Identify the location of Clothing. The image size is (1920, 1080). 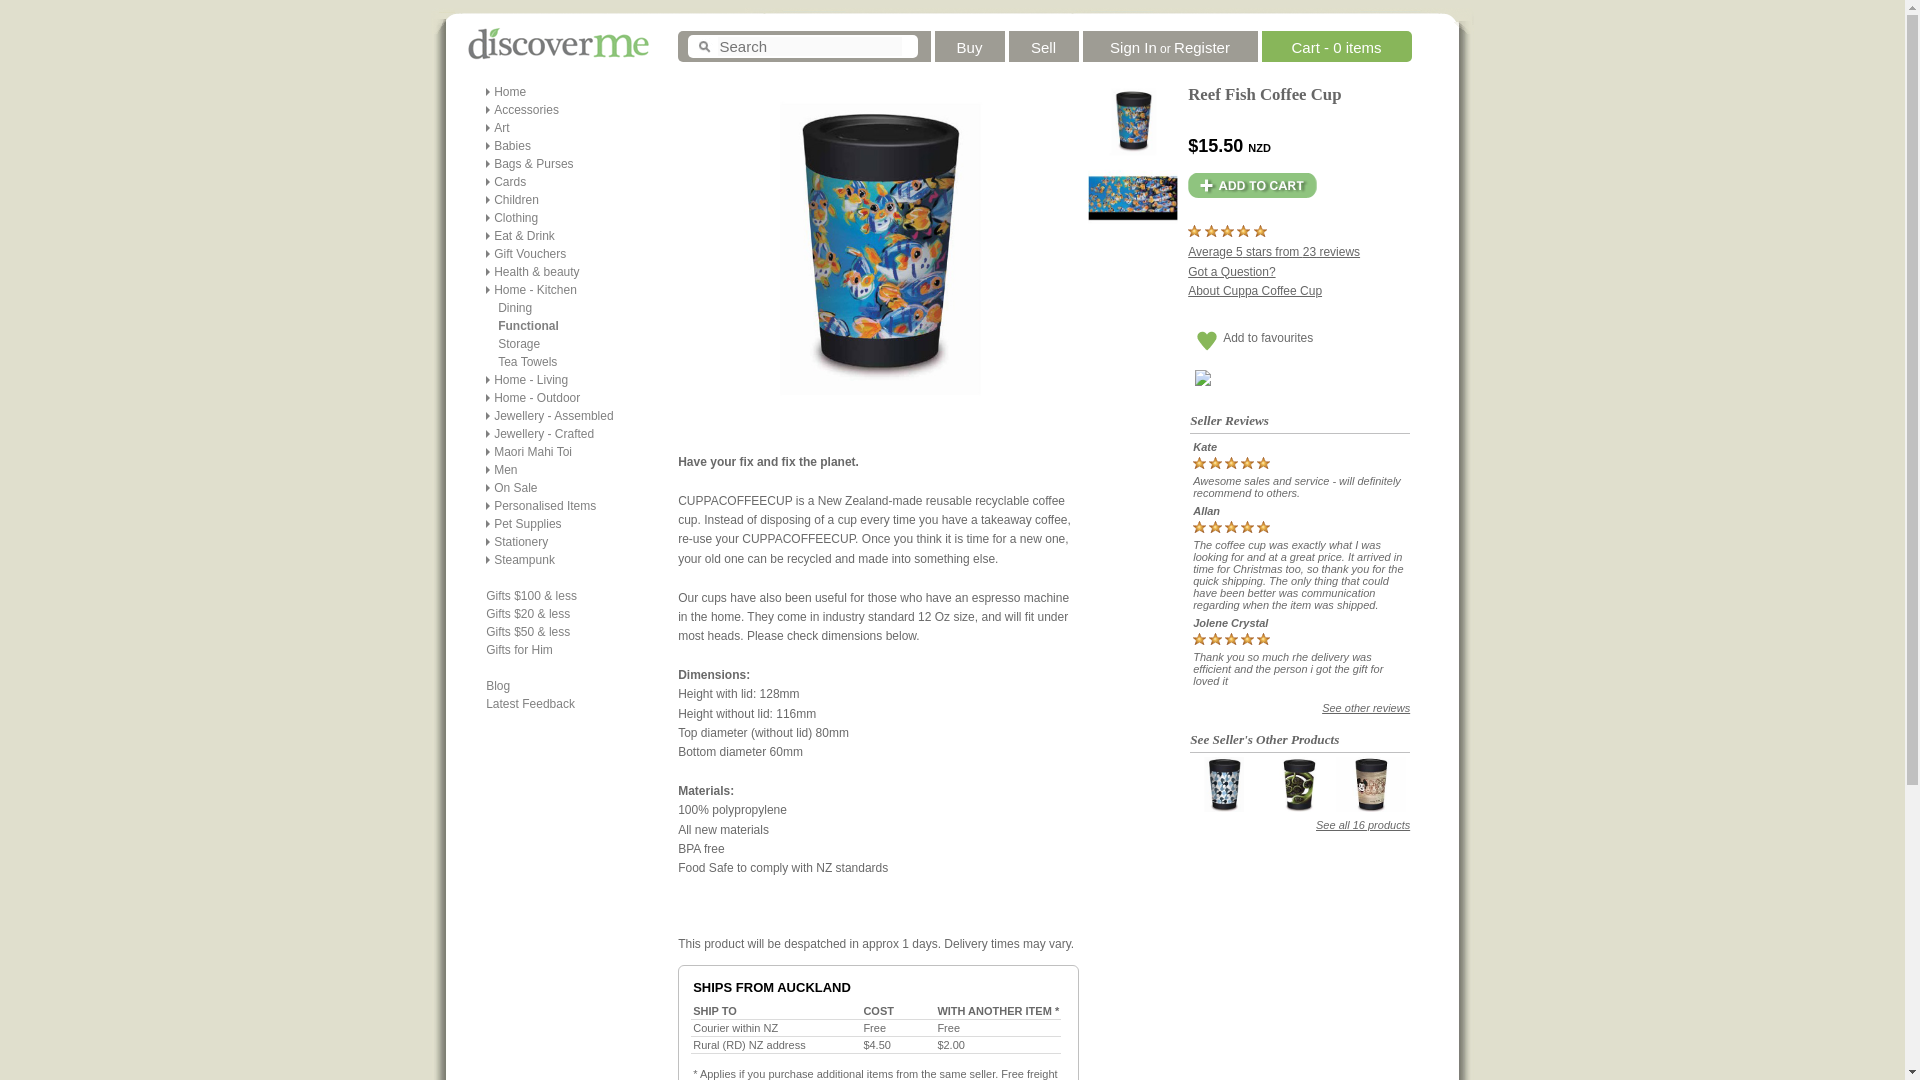
(515, 217).